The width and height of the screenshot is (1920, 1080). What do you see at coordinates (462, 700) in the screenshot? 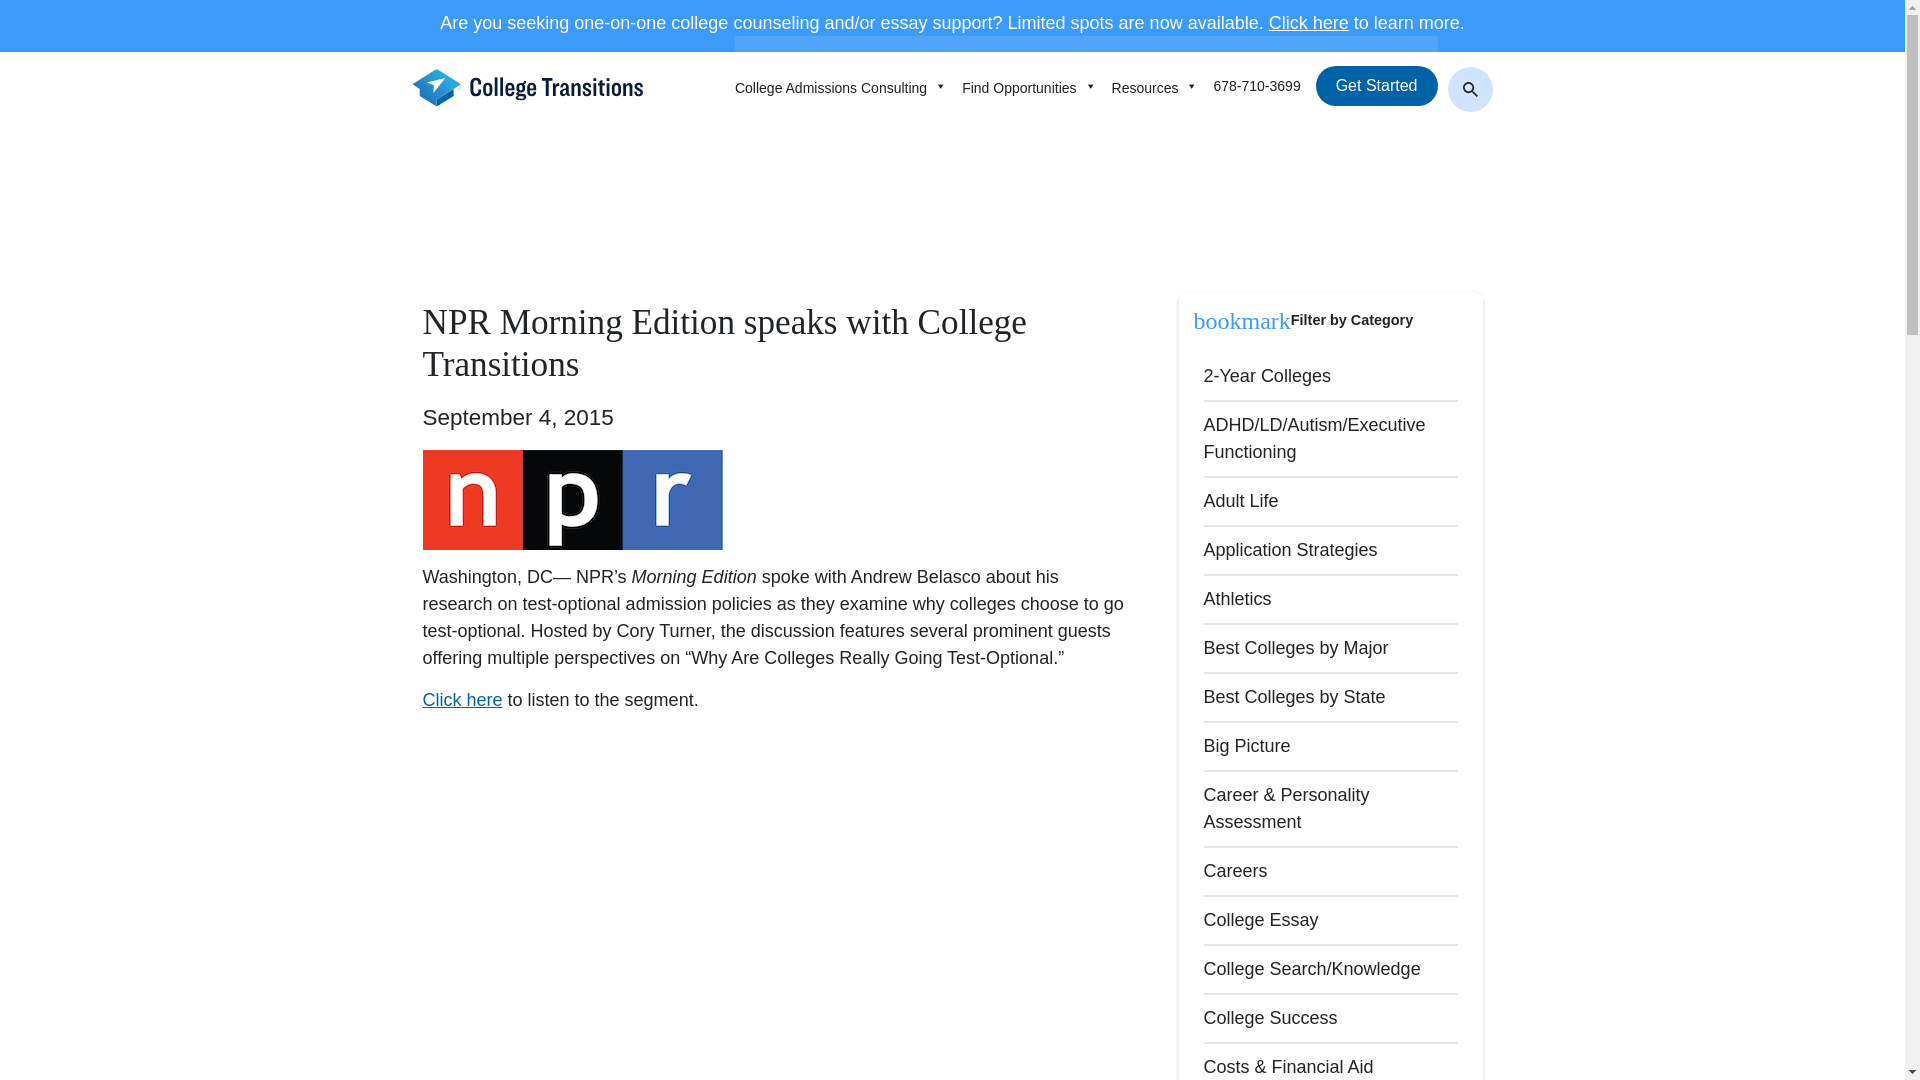
I see `Click here` at bounding box center [462, 700].